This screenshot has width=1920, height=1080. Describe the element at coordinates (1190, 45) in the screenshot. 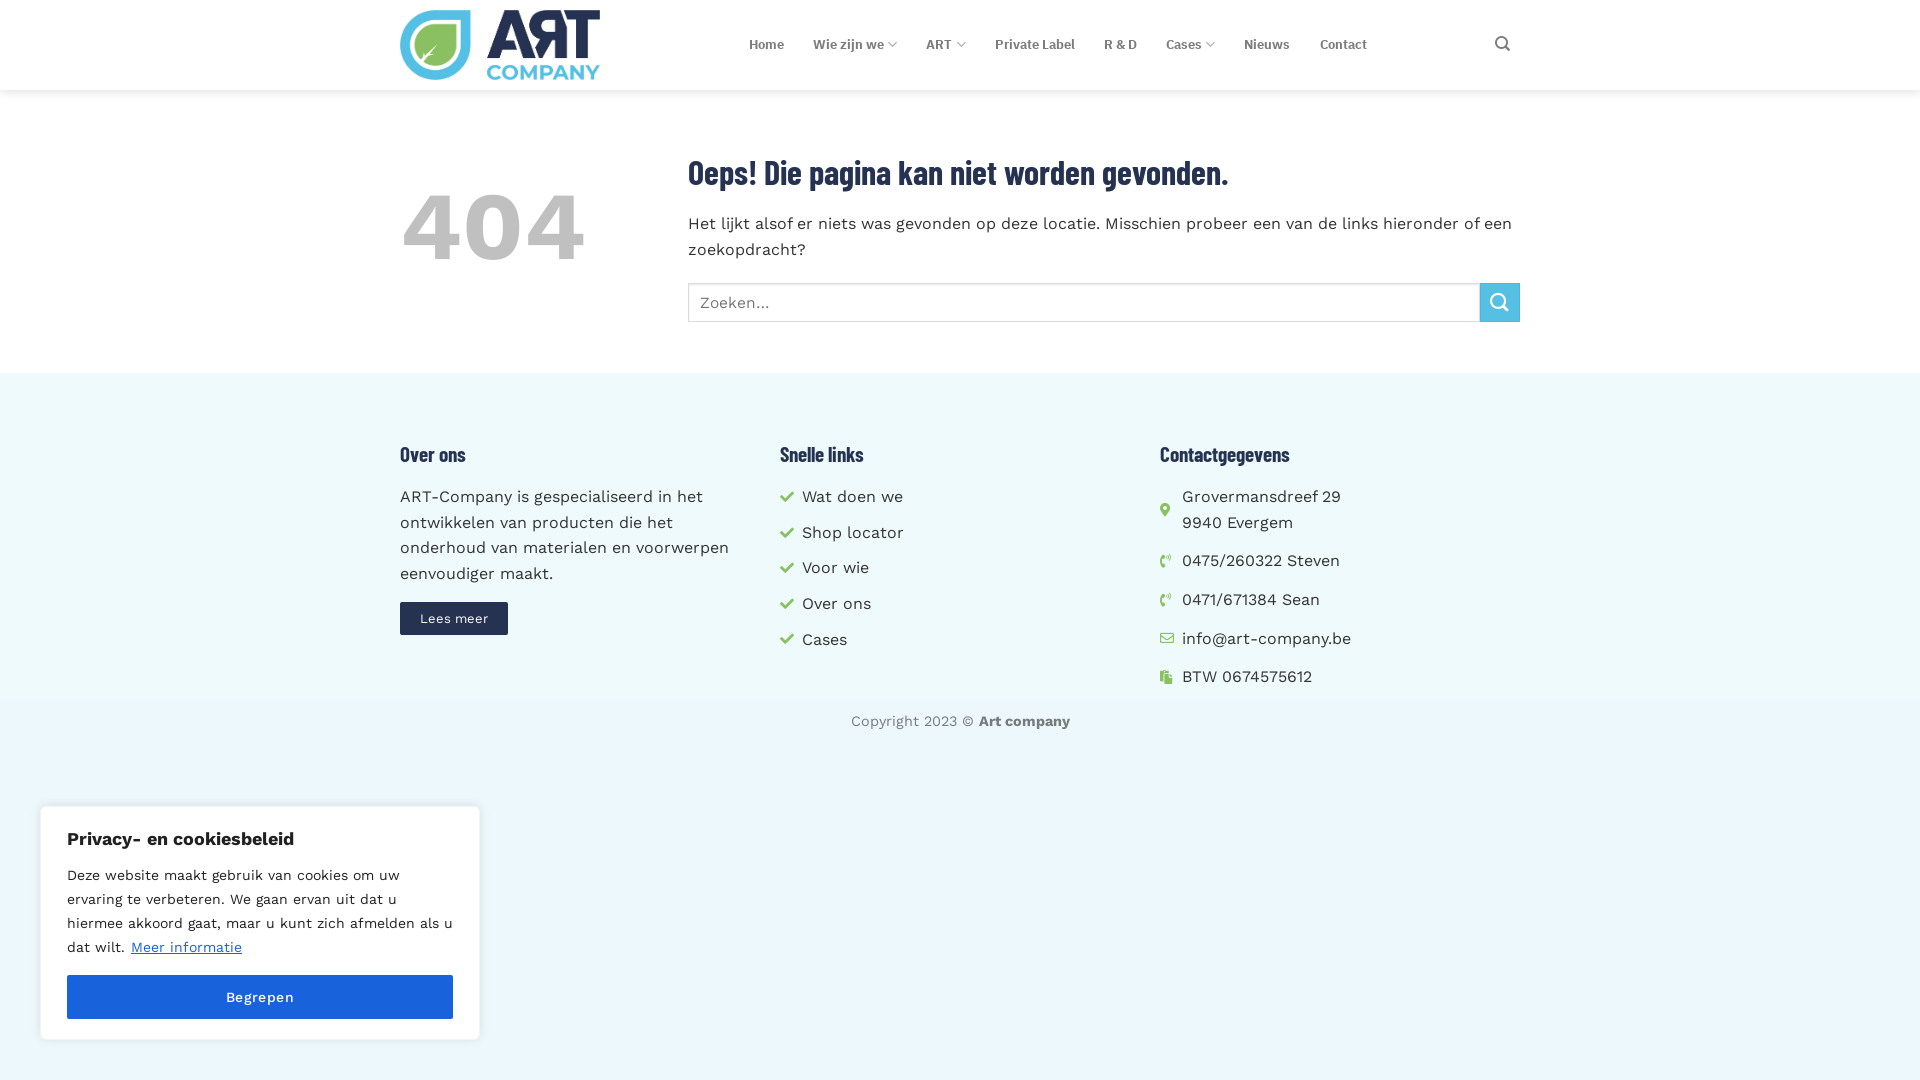

I see `Cases` at that location.